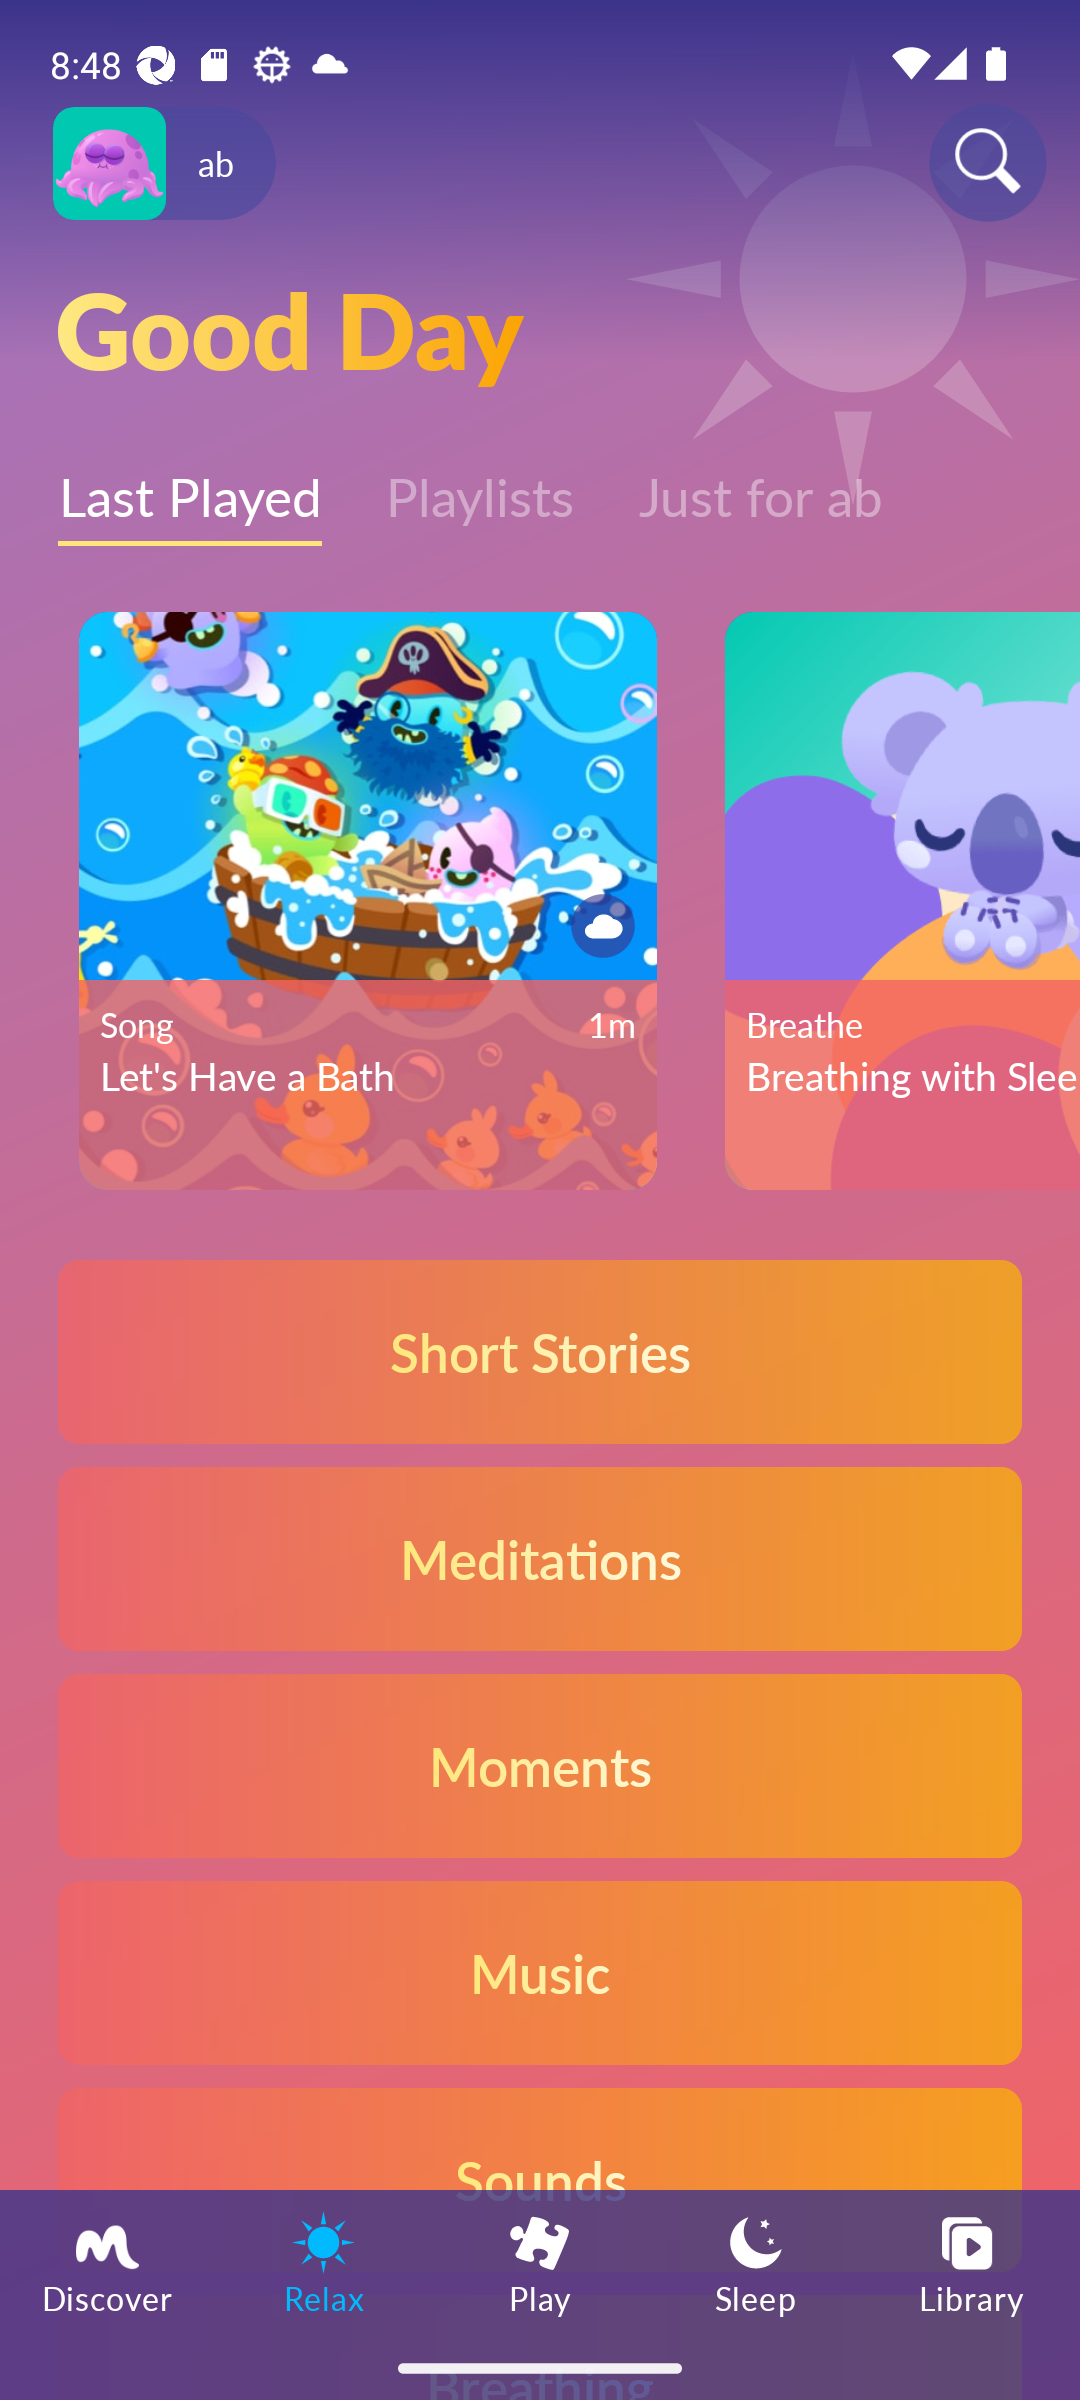 This screenshot has height=2400, width=1080. Describe the element at coordinates (760, 484) in the screenshot. I see `Just for ab` at that location.